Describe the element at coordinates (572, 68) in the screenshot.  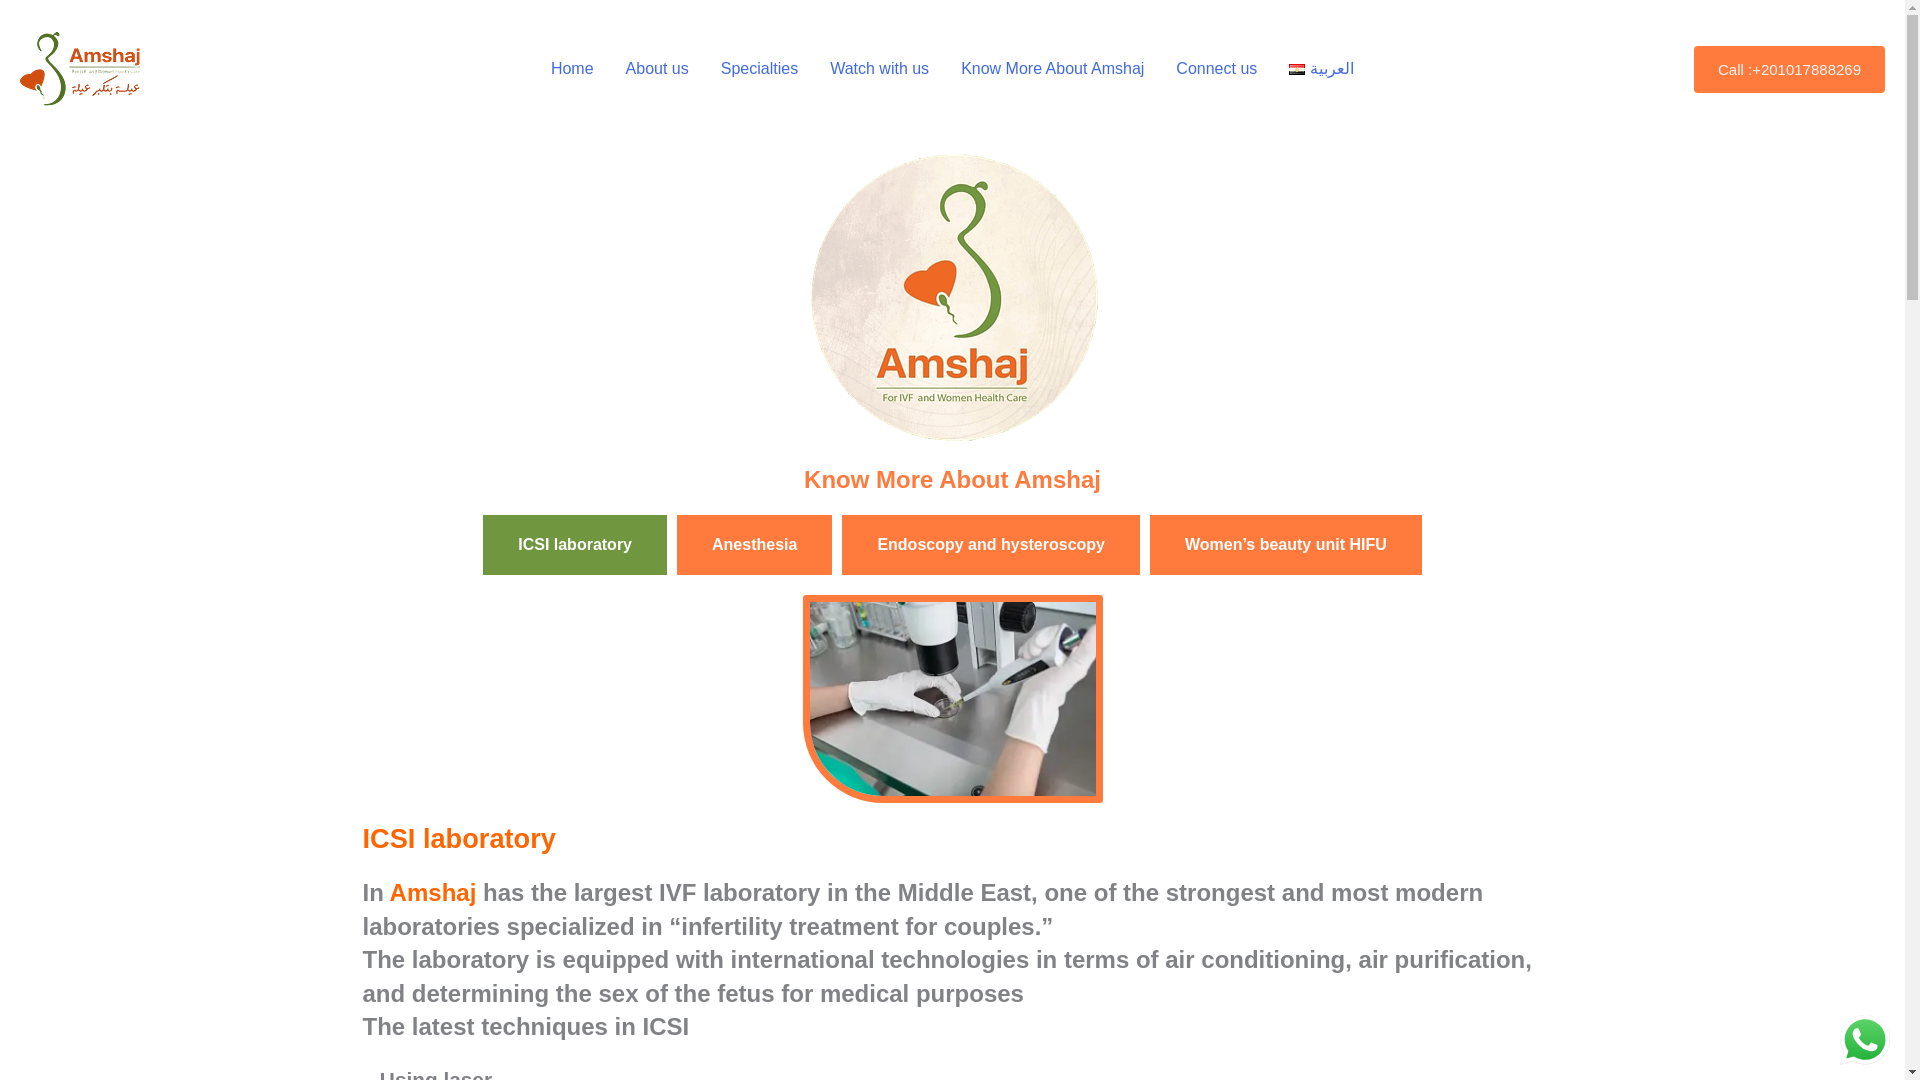
I see `Home` at that location.